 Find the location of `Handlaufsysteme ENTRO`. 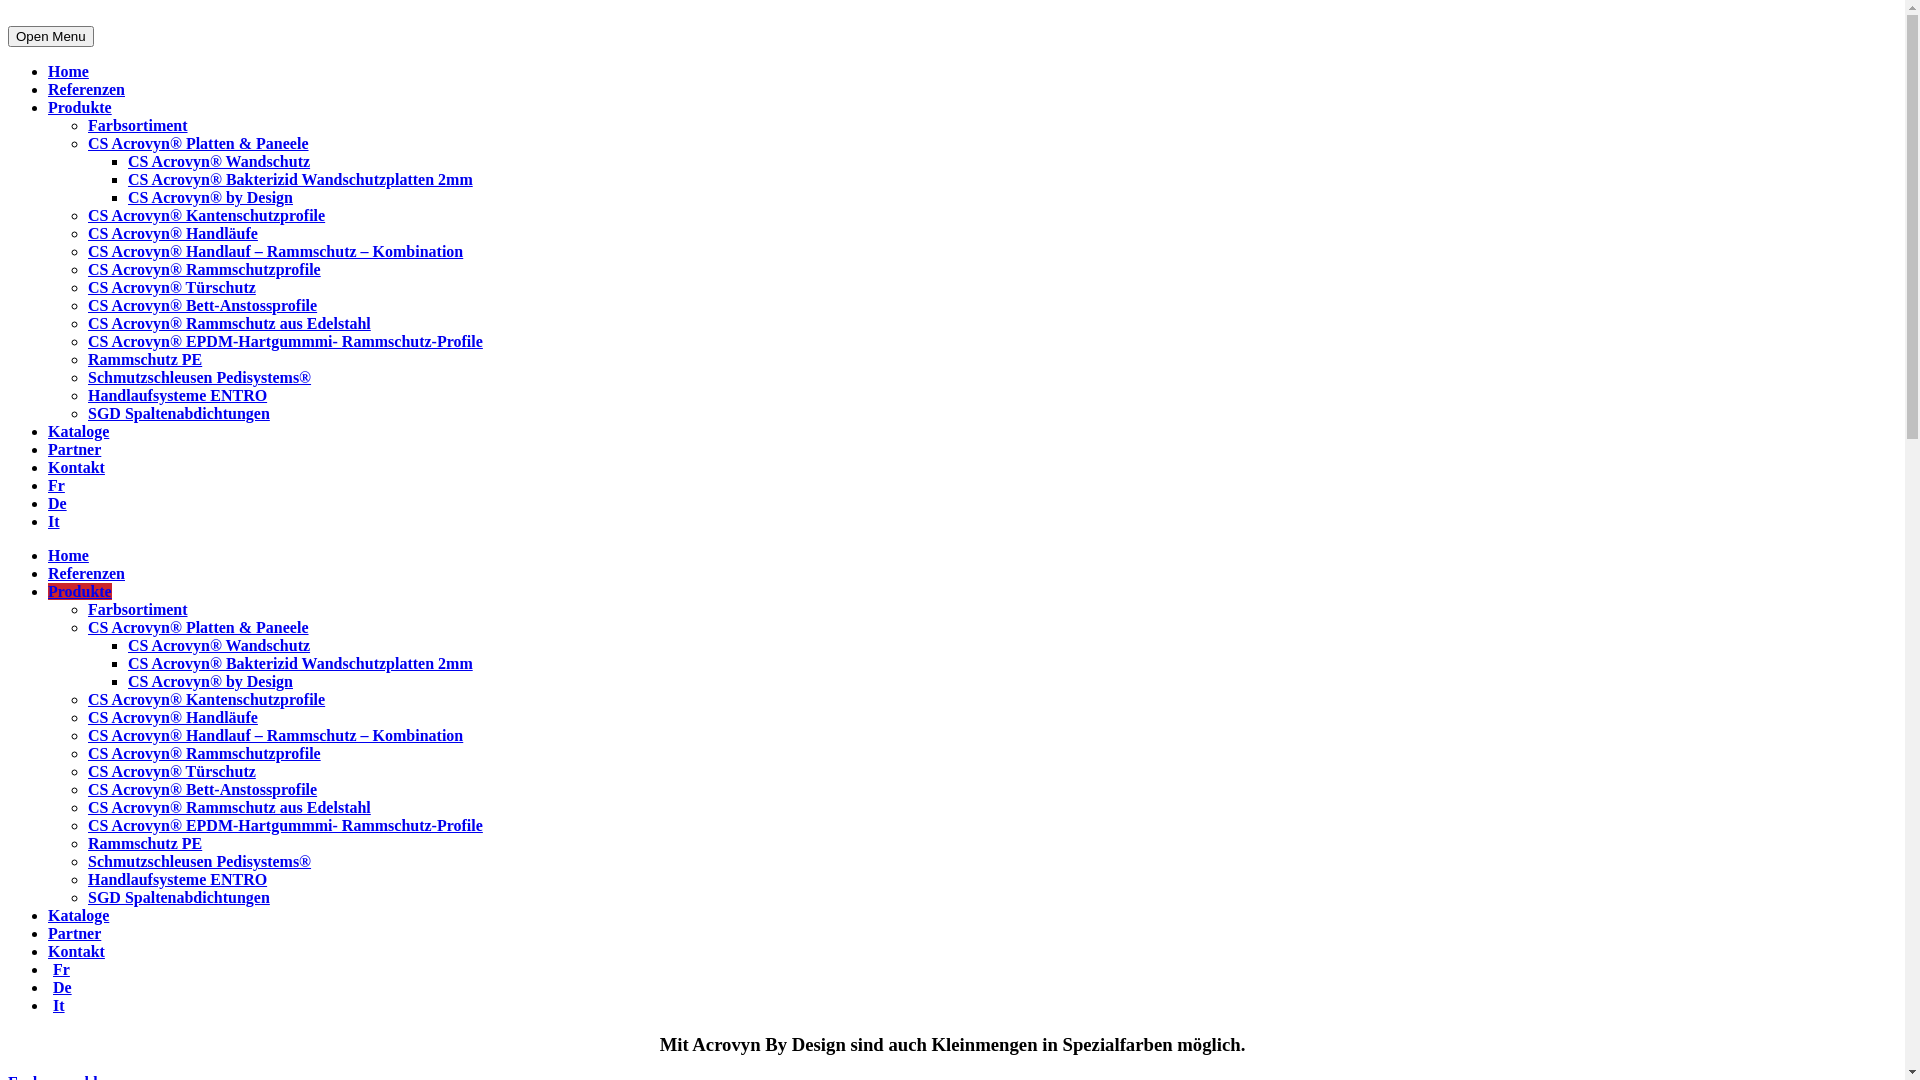

Handlaufsysteme ENTRO is located at coordinates (178, 880).